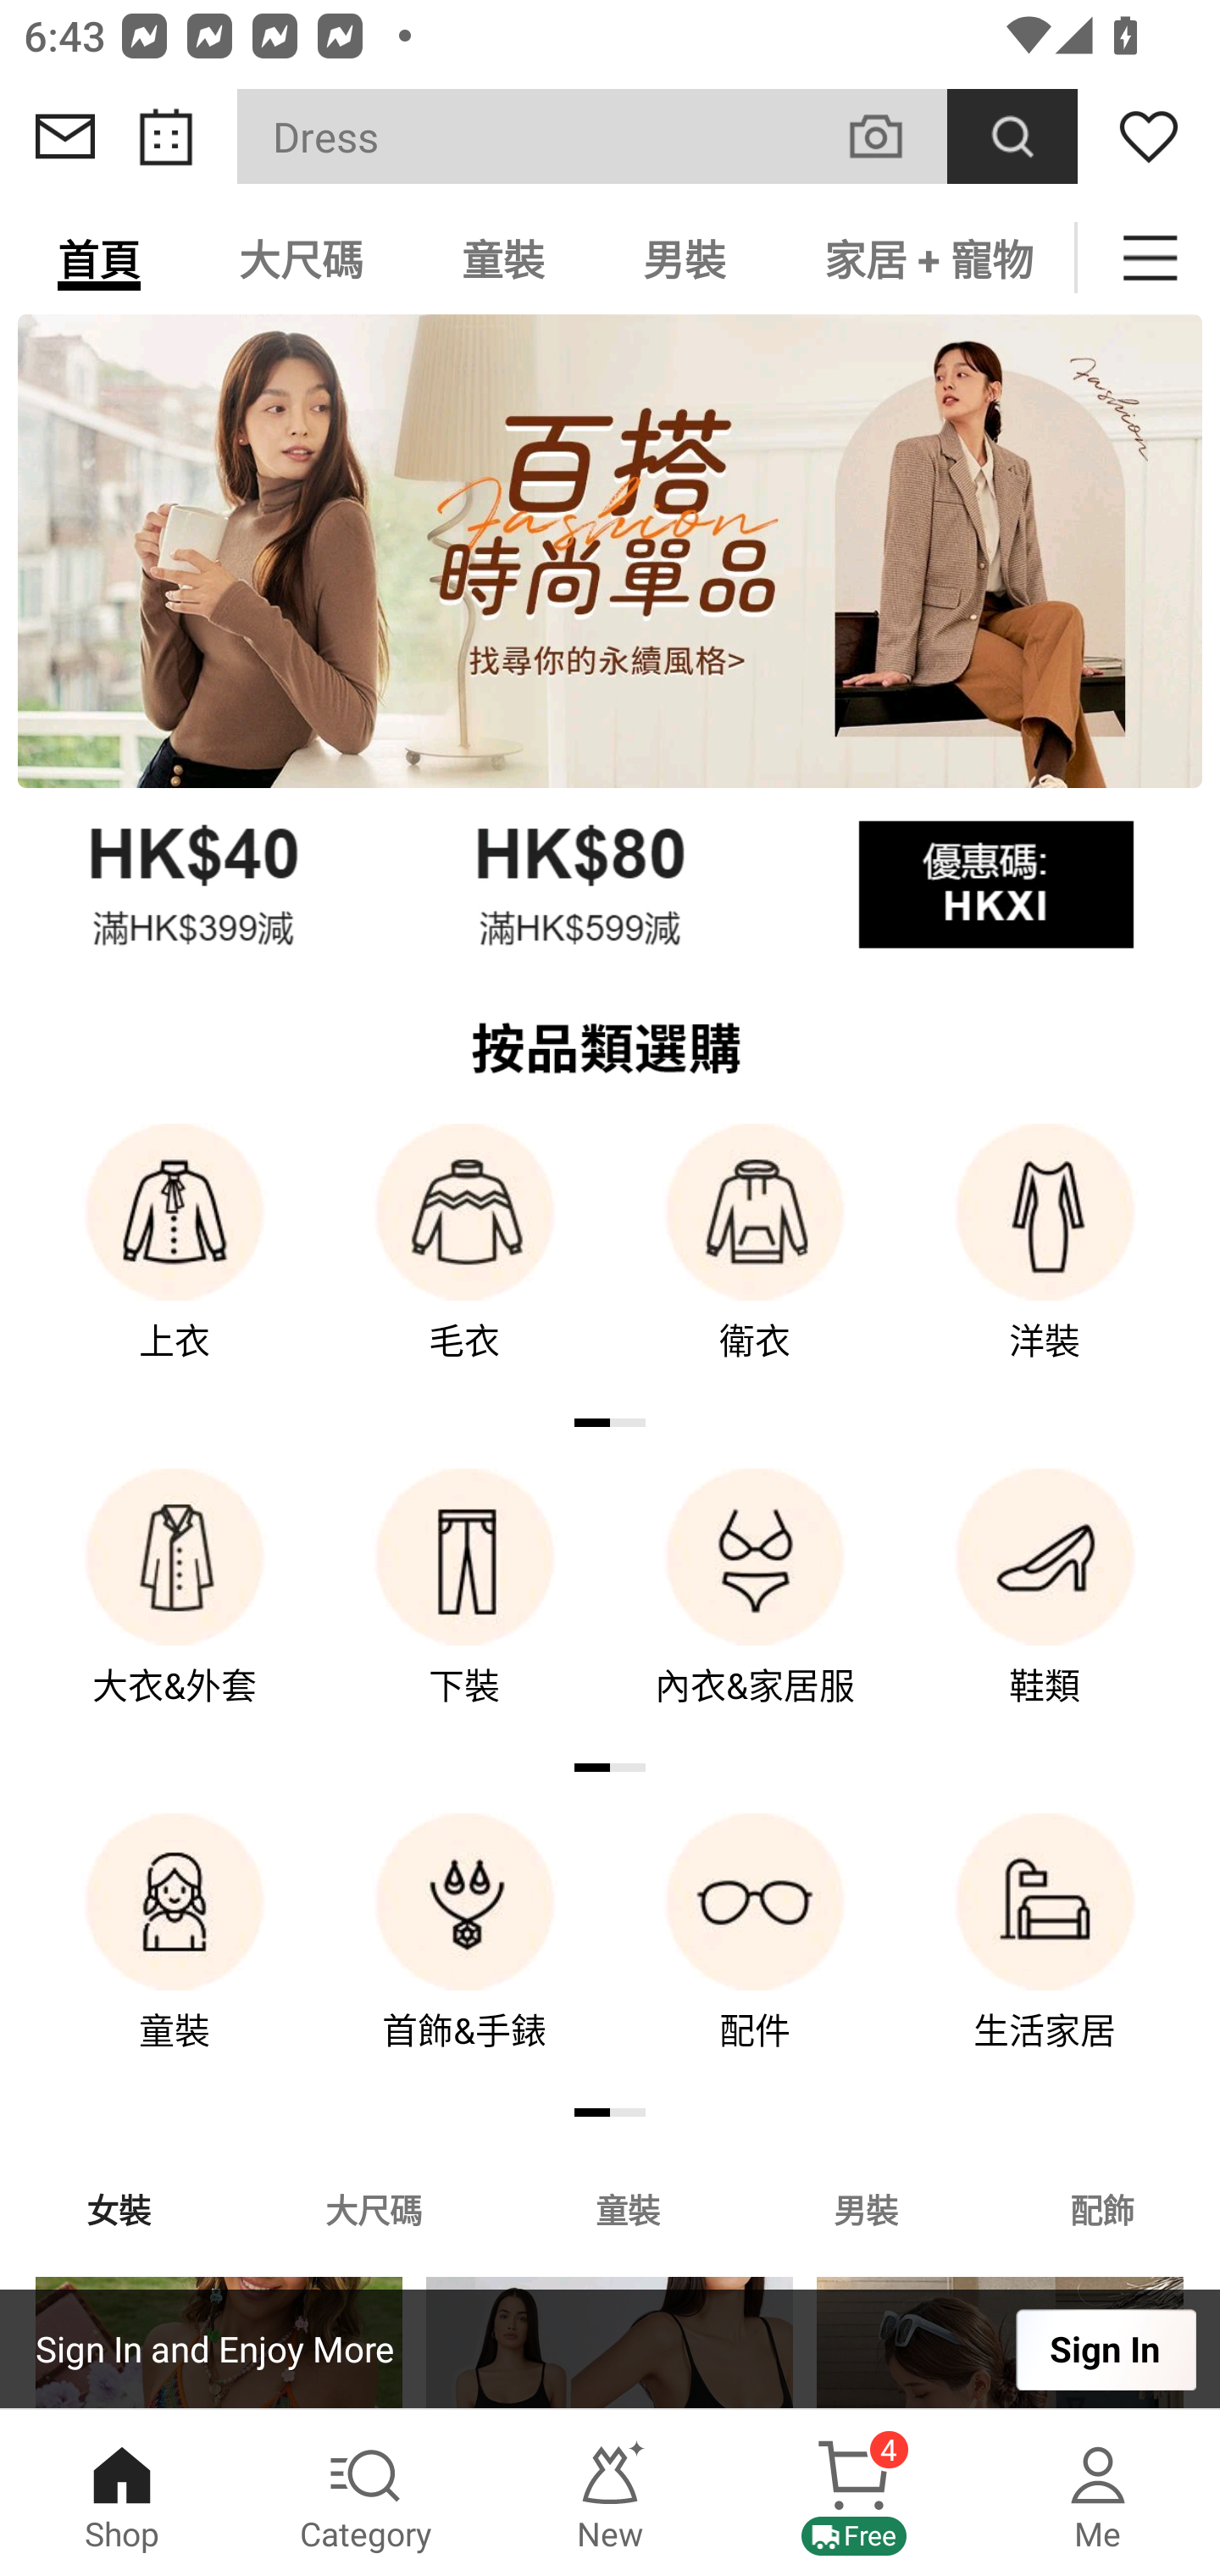 This screenshot has height=2576, width=1220. Describe the element at coordinates (119, 2208) in the screenshot. I see `女裝` at that location.